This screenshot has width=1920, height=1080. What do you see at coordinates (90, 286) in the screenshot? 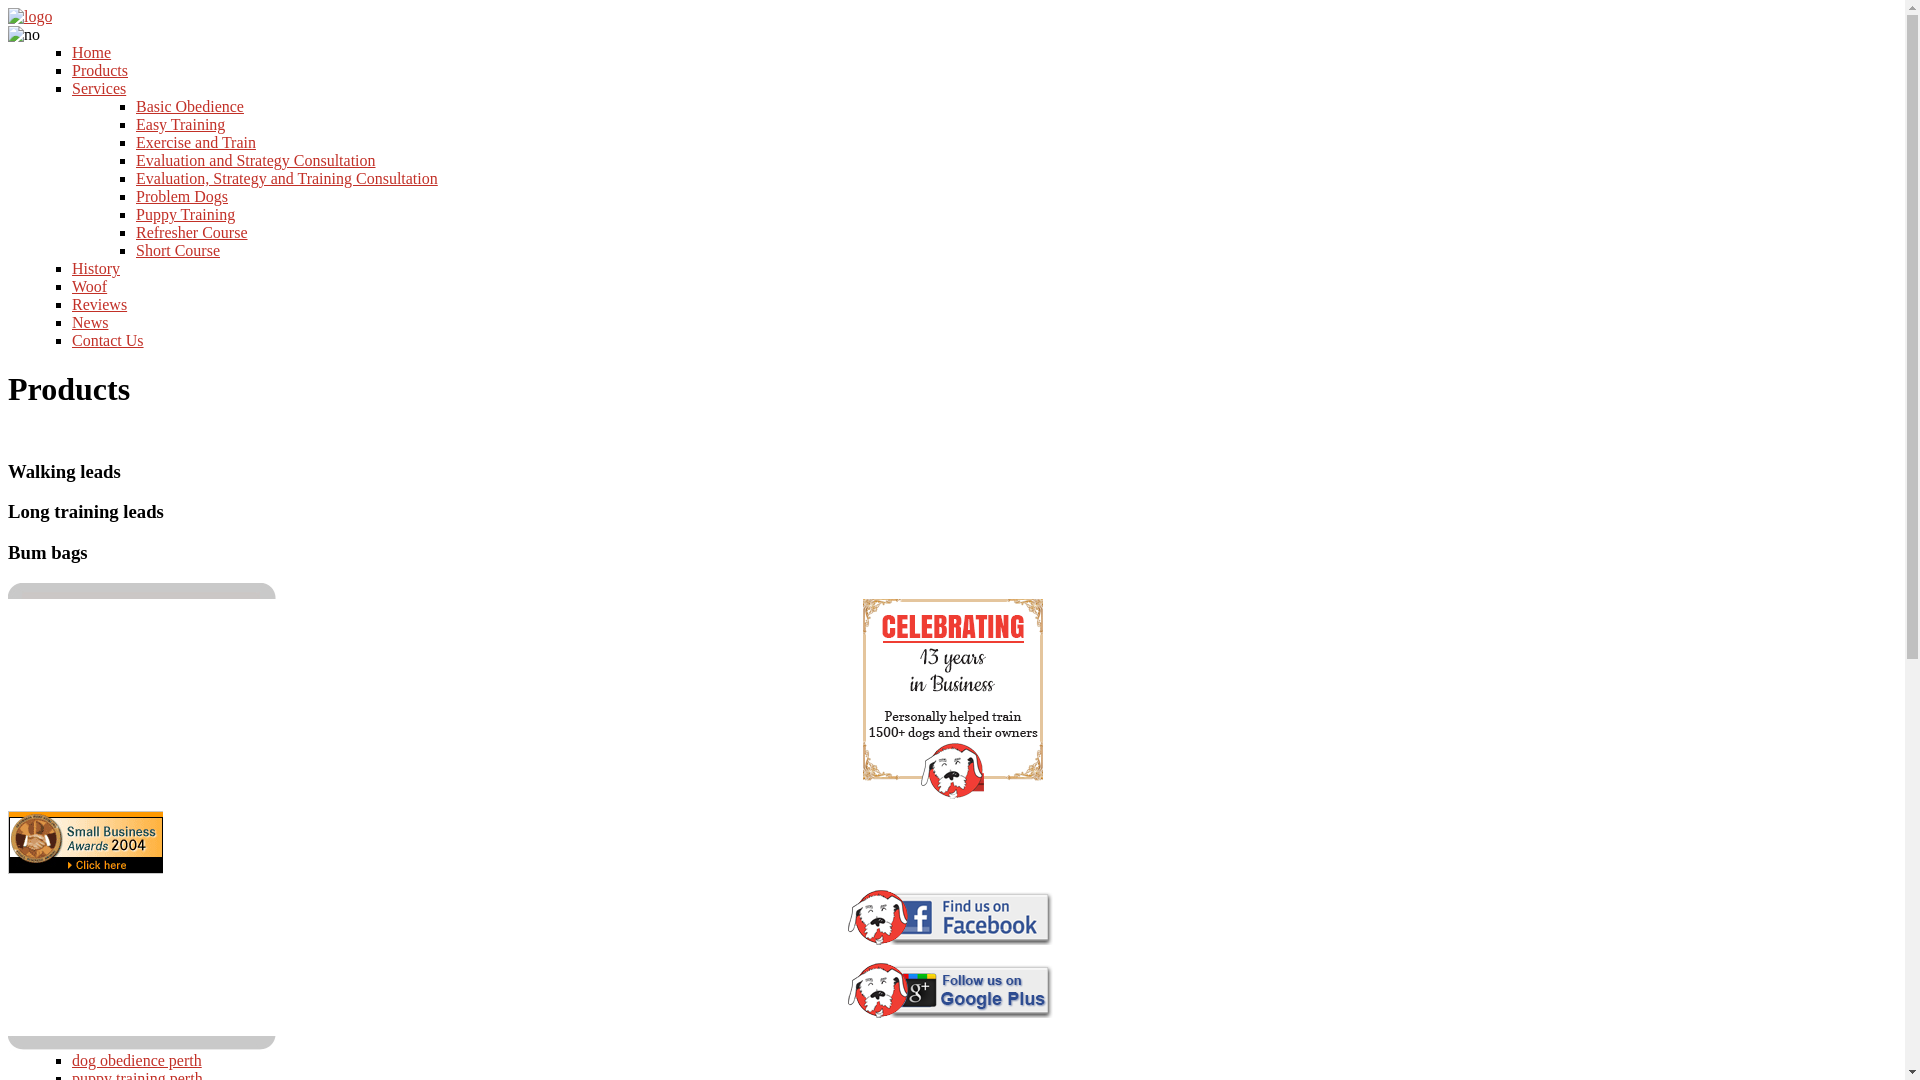
I see `Woof` at bounding box center [90, 286].